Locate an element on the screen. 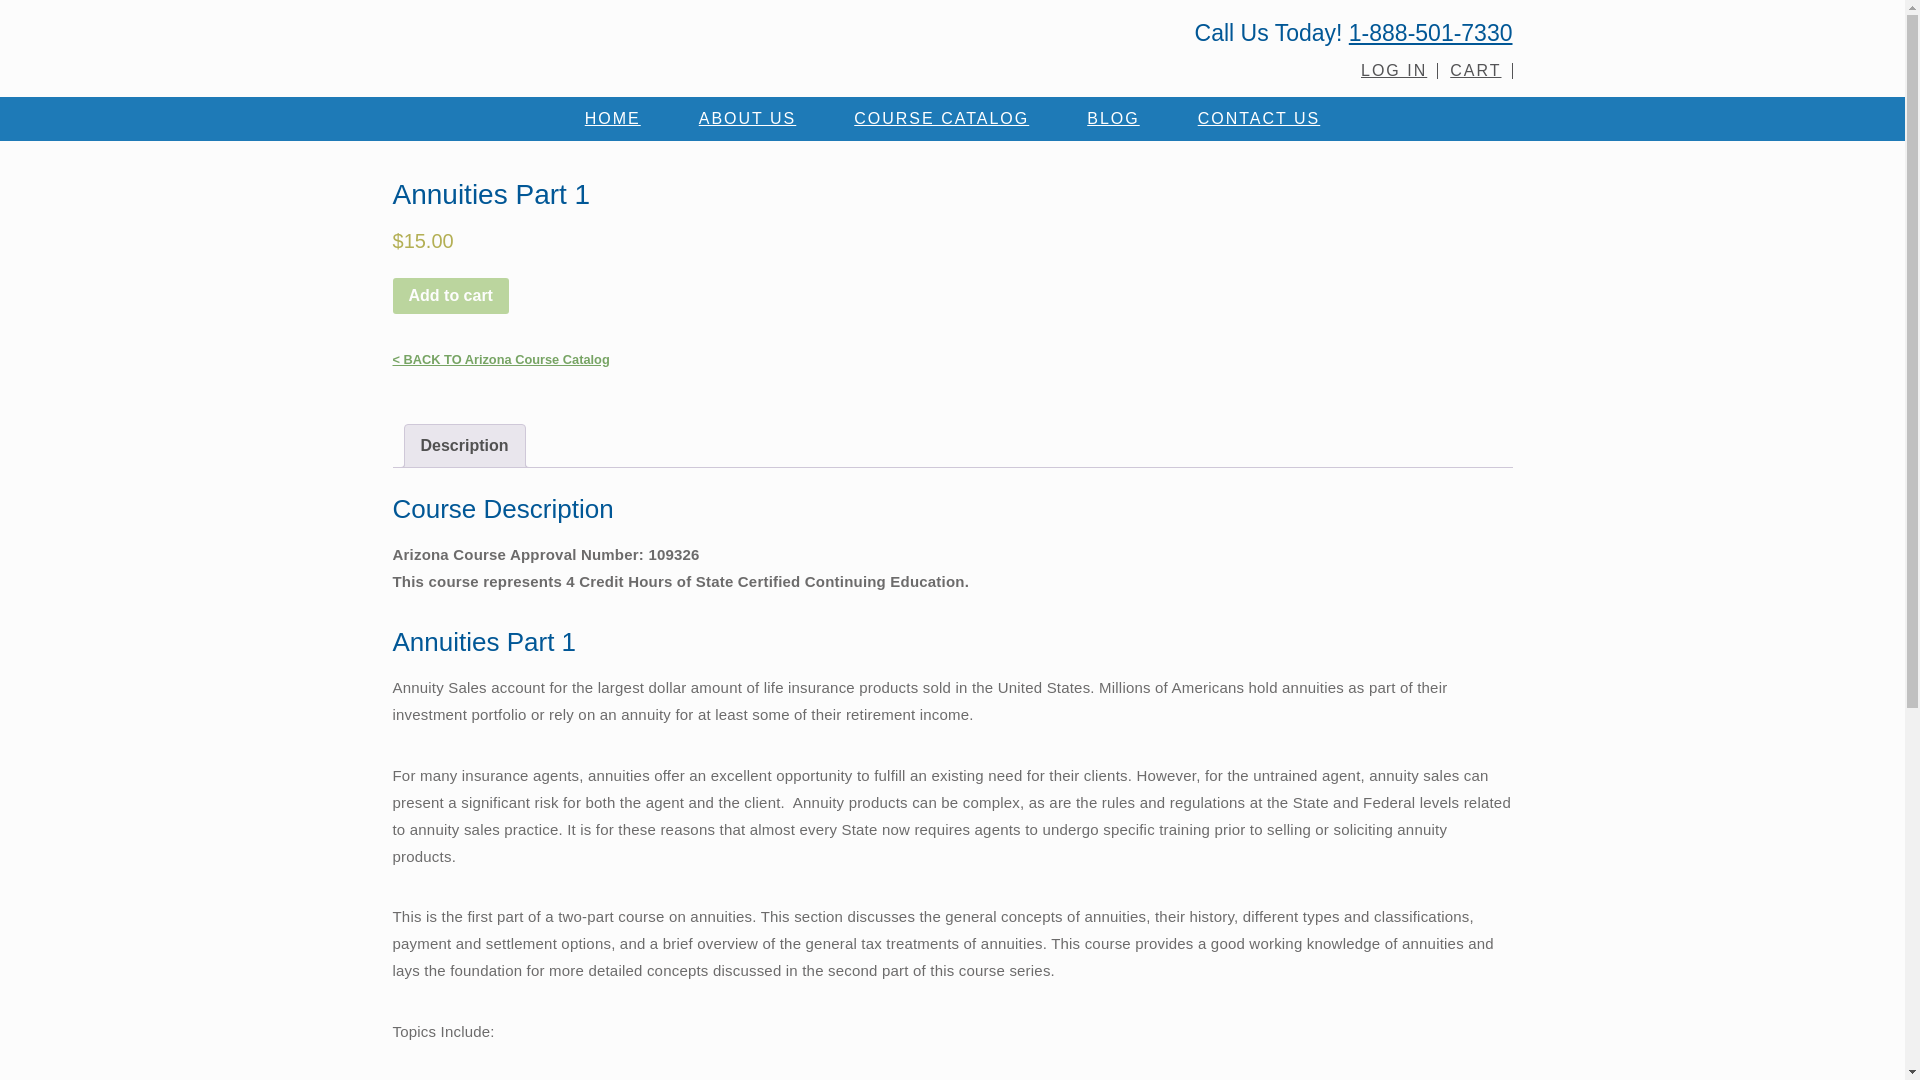 This screenshot has width=1920, height=1080. BetterCE is located at coordinates (660, 44).